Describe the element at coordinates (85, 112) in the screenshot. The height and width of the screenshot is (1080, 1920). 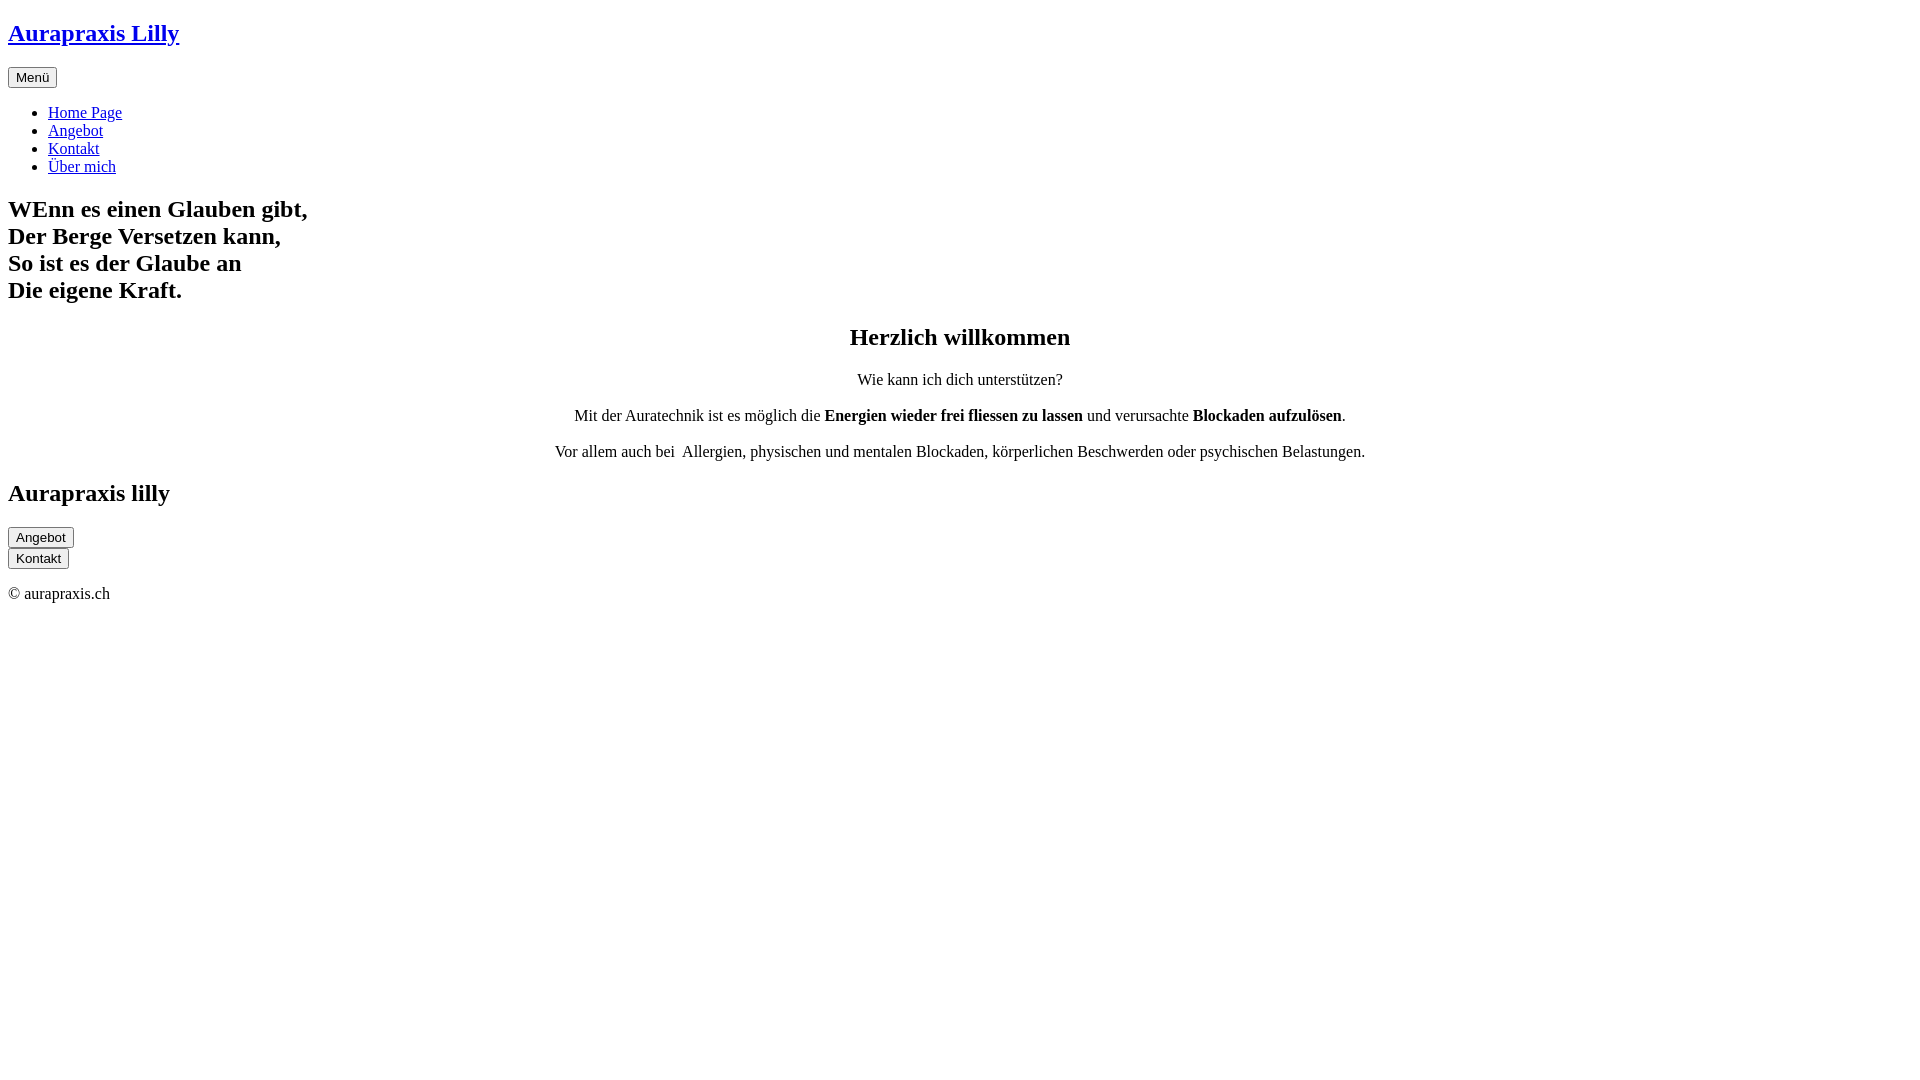
I see `Home Page` at that location.